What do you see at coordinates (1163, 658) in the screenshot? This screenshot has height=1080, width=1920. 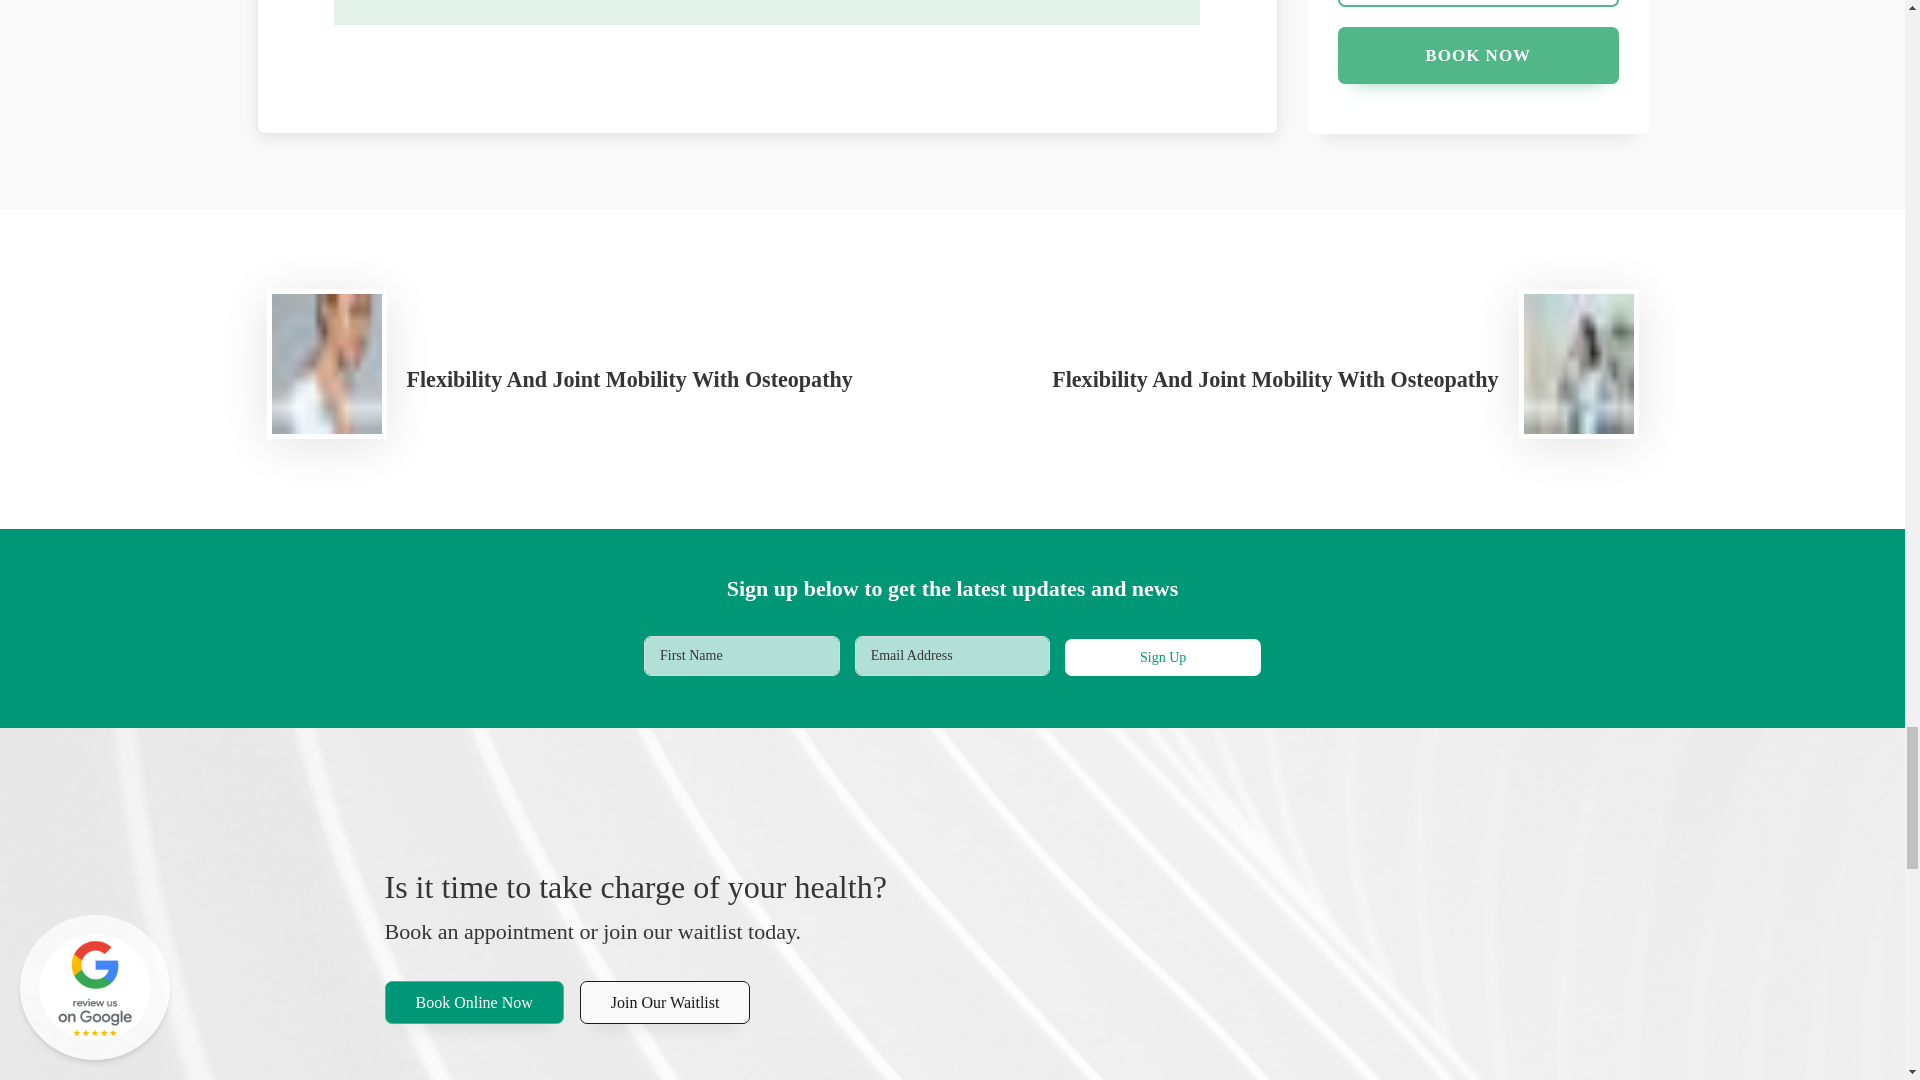 I see `Sign Up` at bounding box center [1163, 658].